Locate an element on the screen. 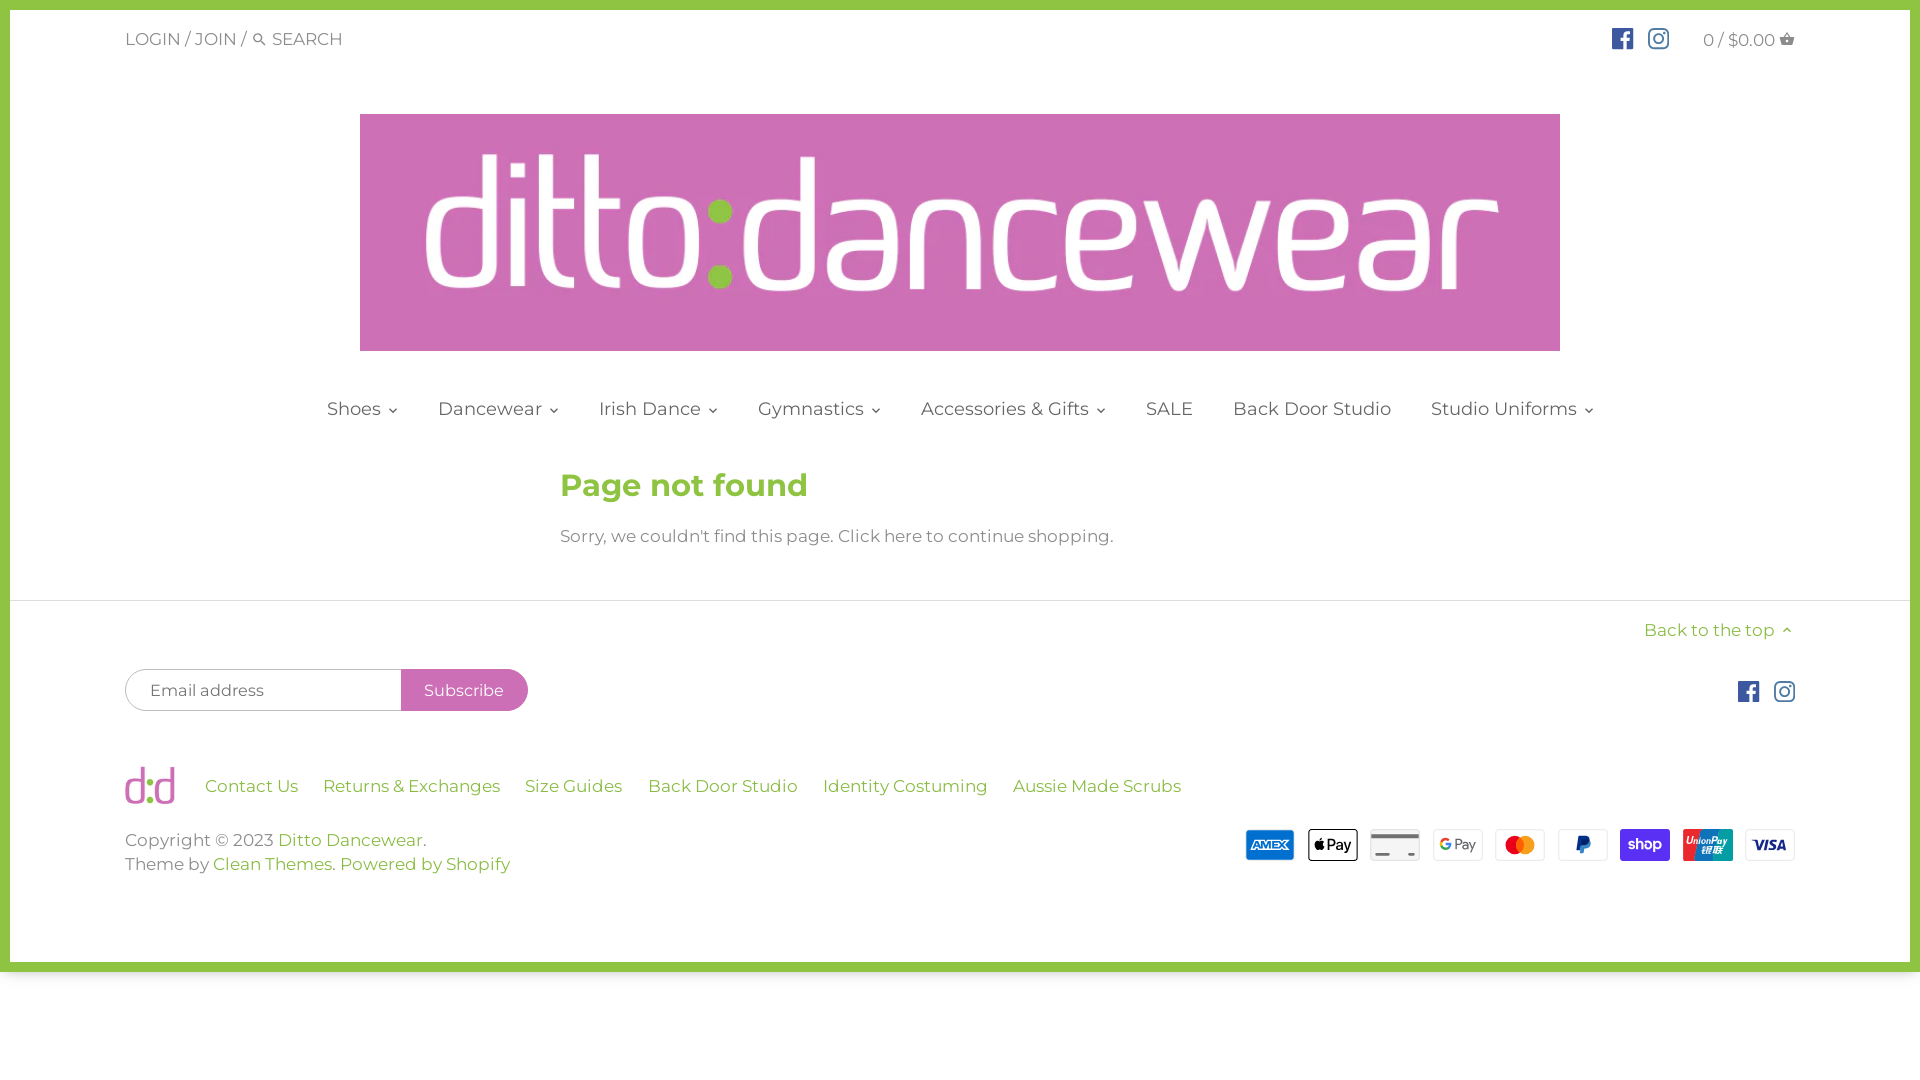 This screenshot has height=1080, width=1920. Search is located at coordinates (260, 40).